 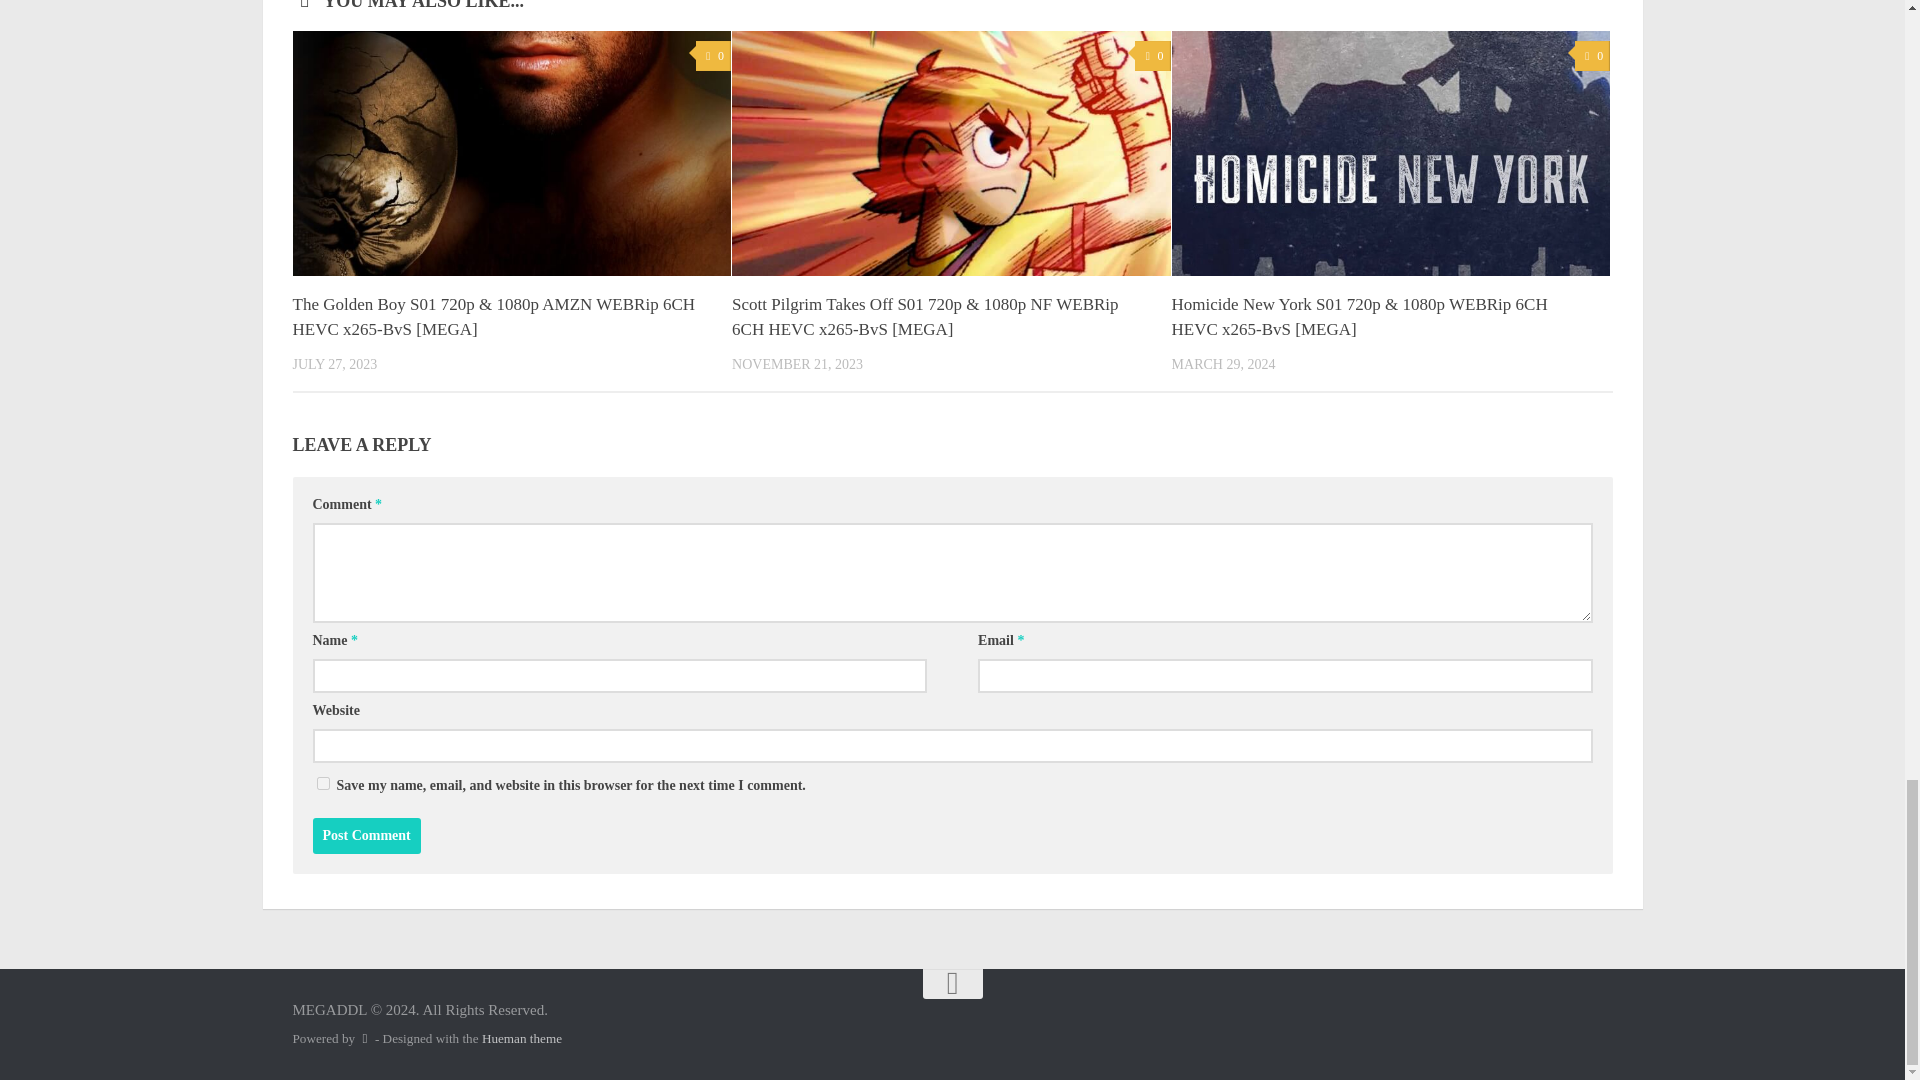 I want to click on Hueman theme, so click(x=522, y=1038).